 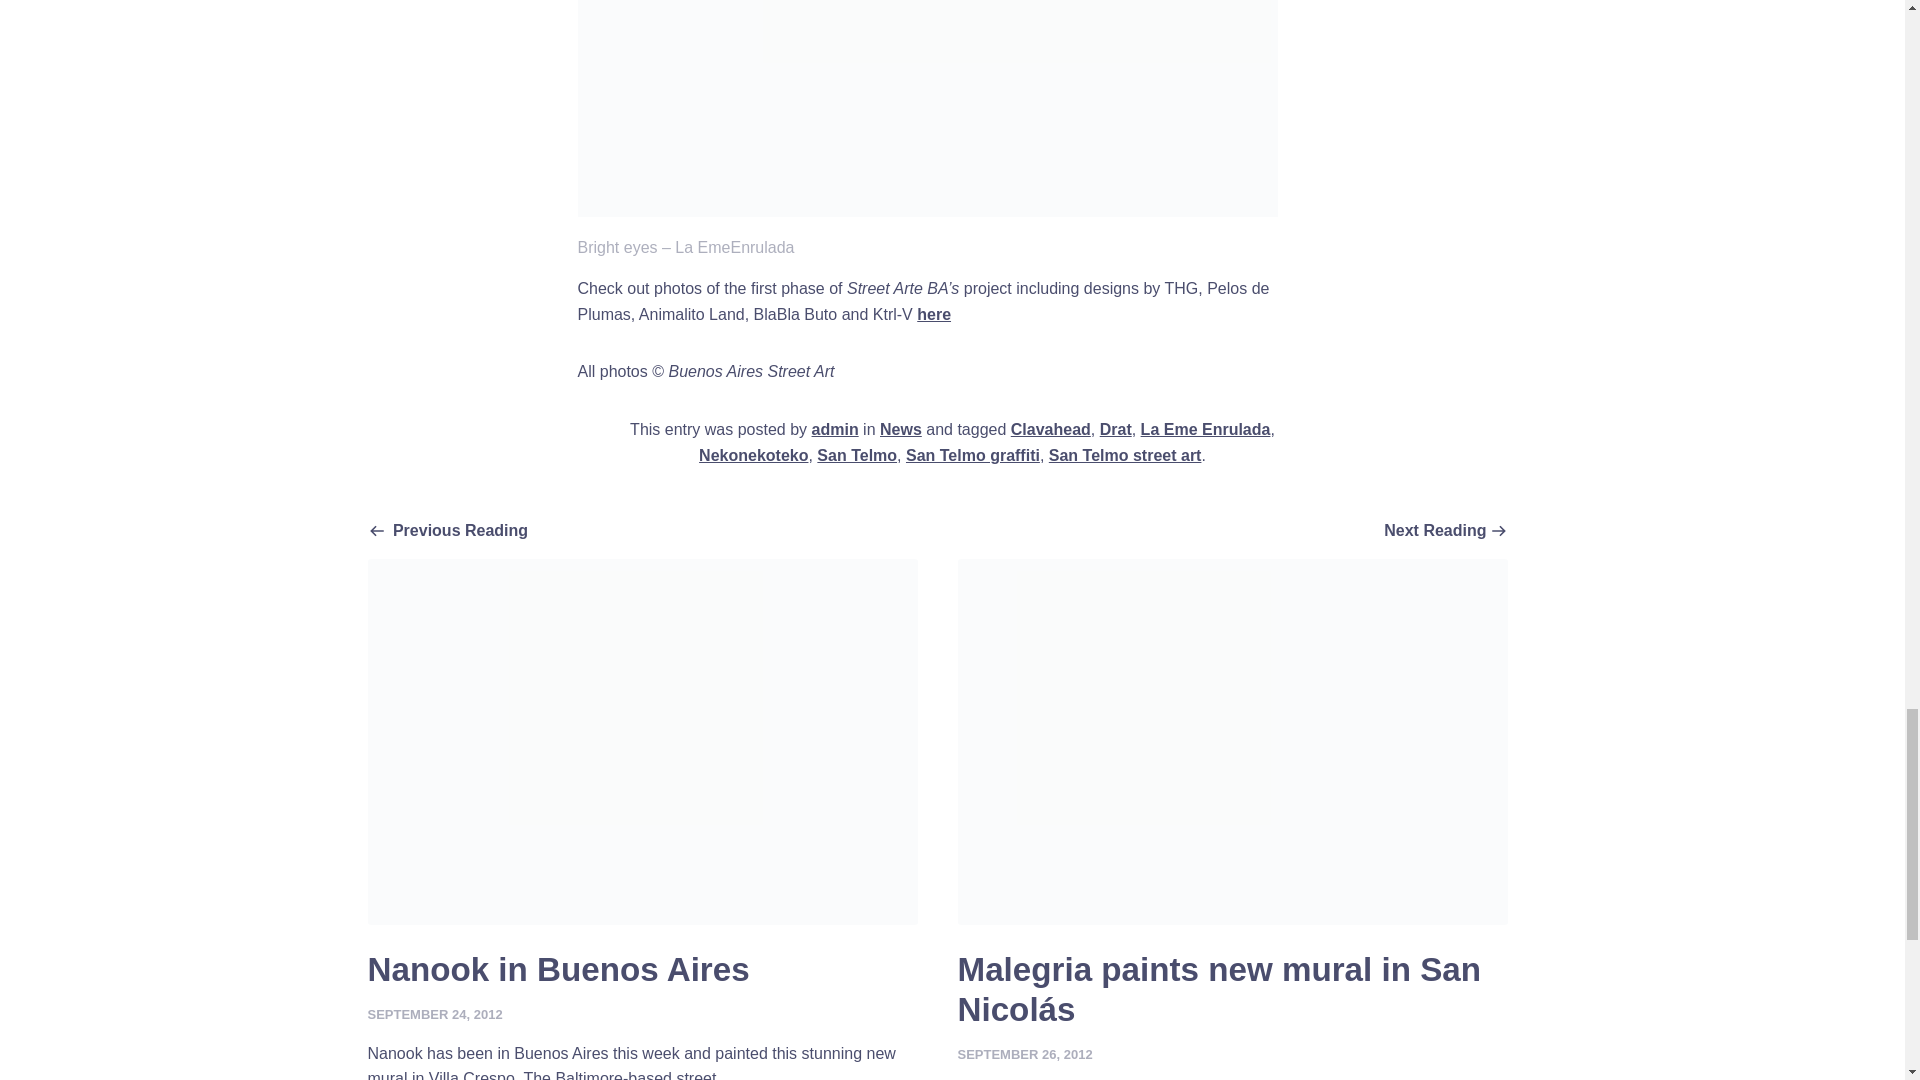 I want to click on here, so click(x=934, y=314).